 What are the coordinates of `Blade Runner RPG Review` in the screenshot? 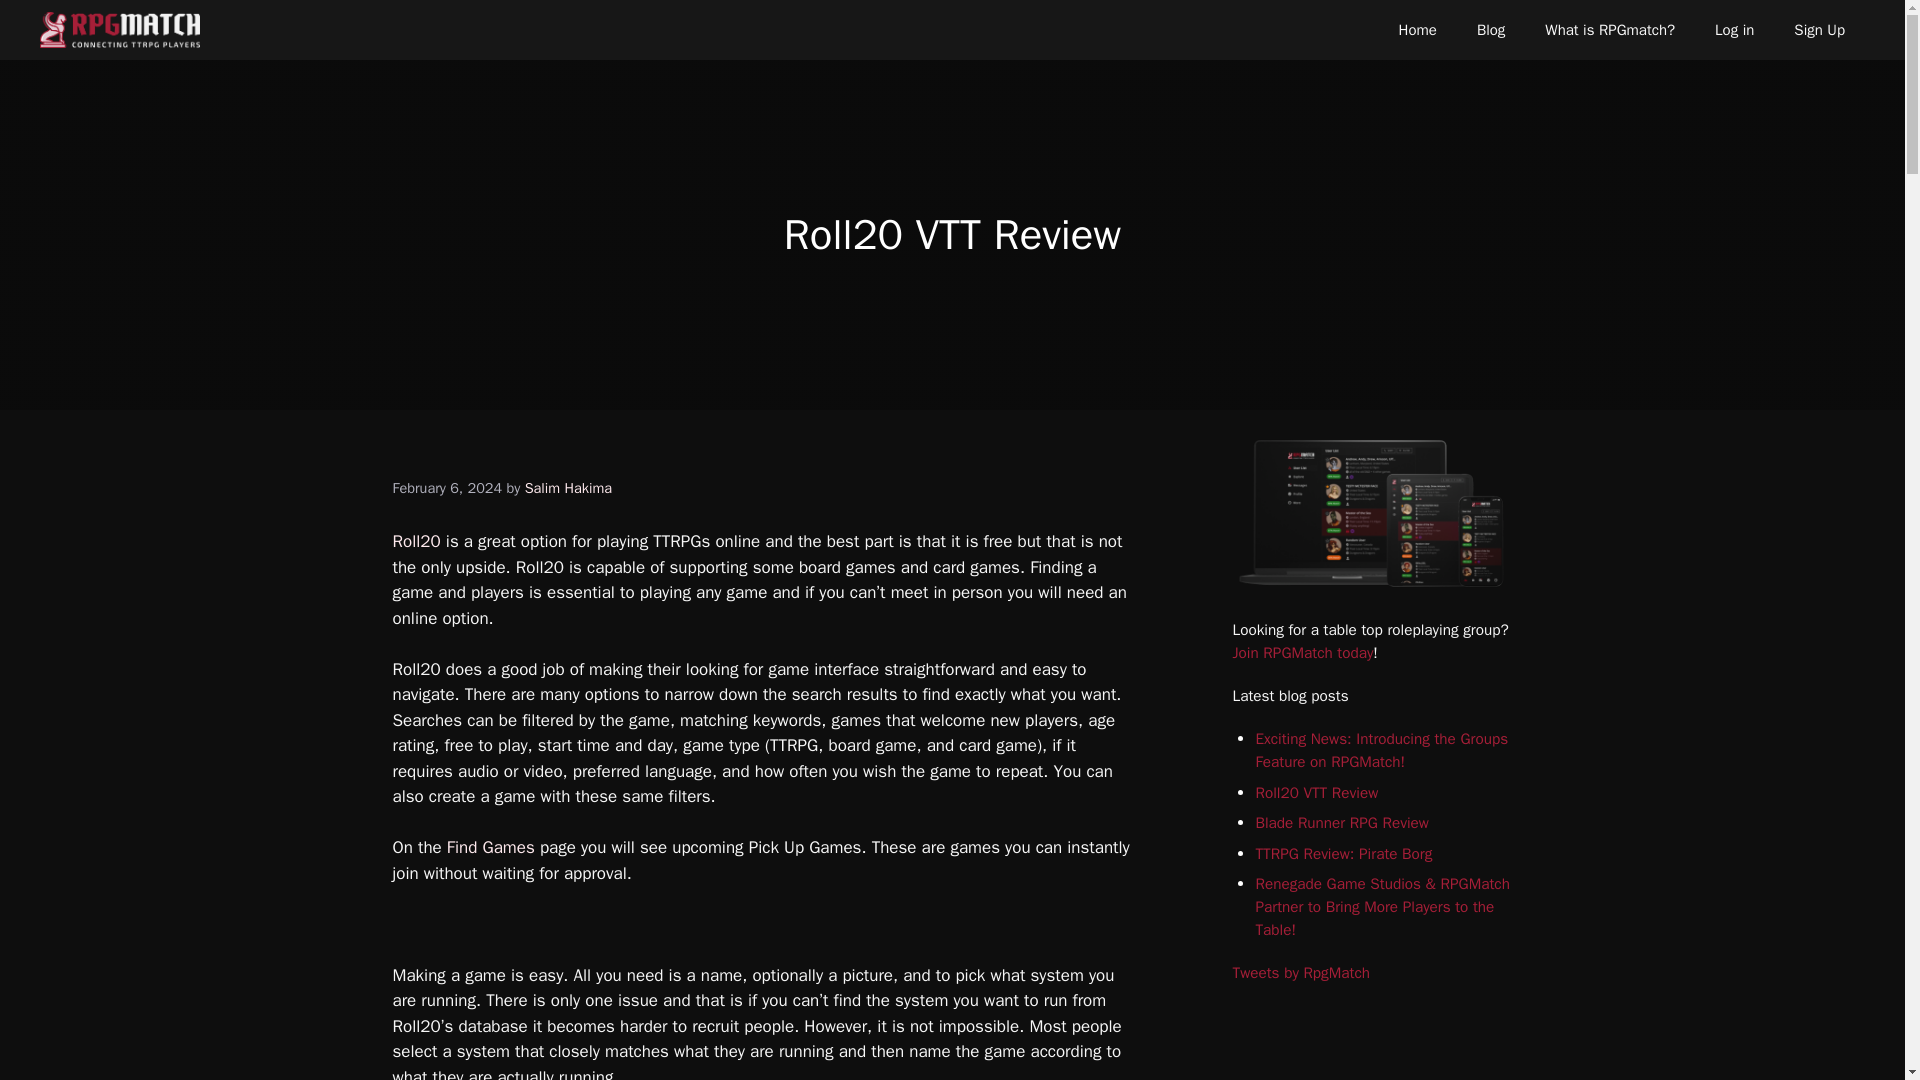 It's located at (1342, 822).